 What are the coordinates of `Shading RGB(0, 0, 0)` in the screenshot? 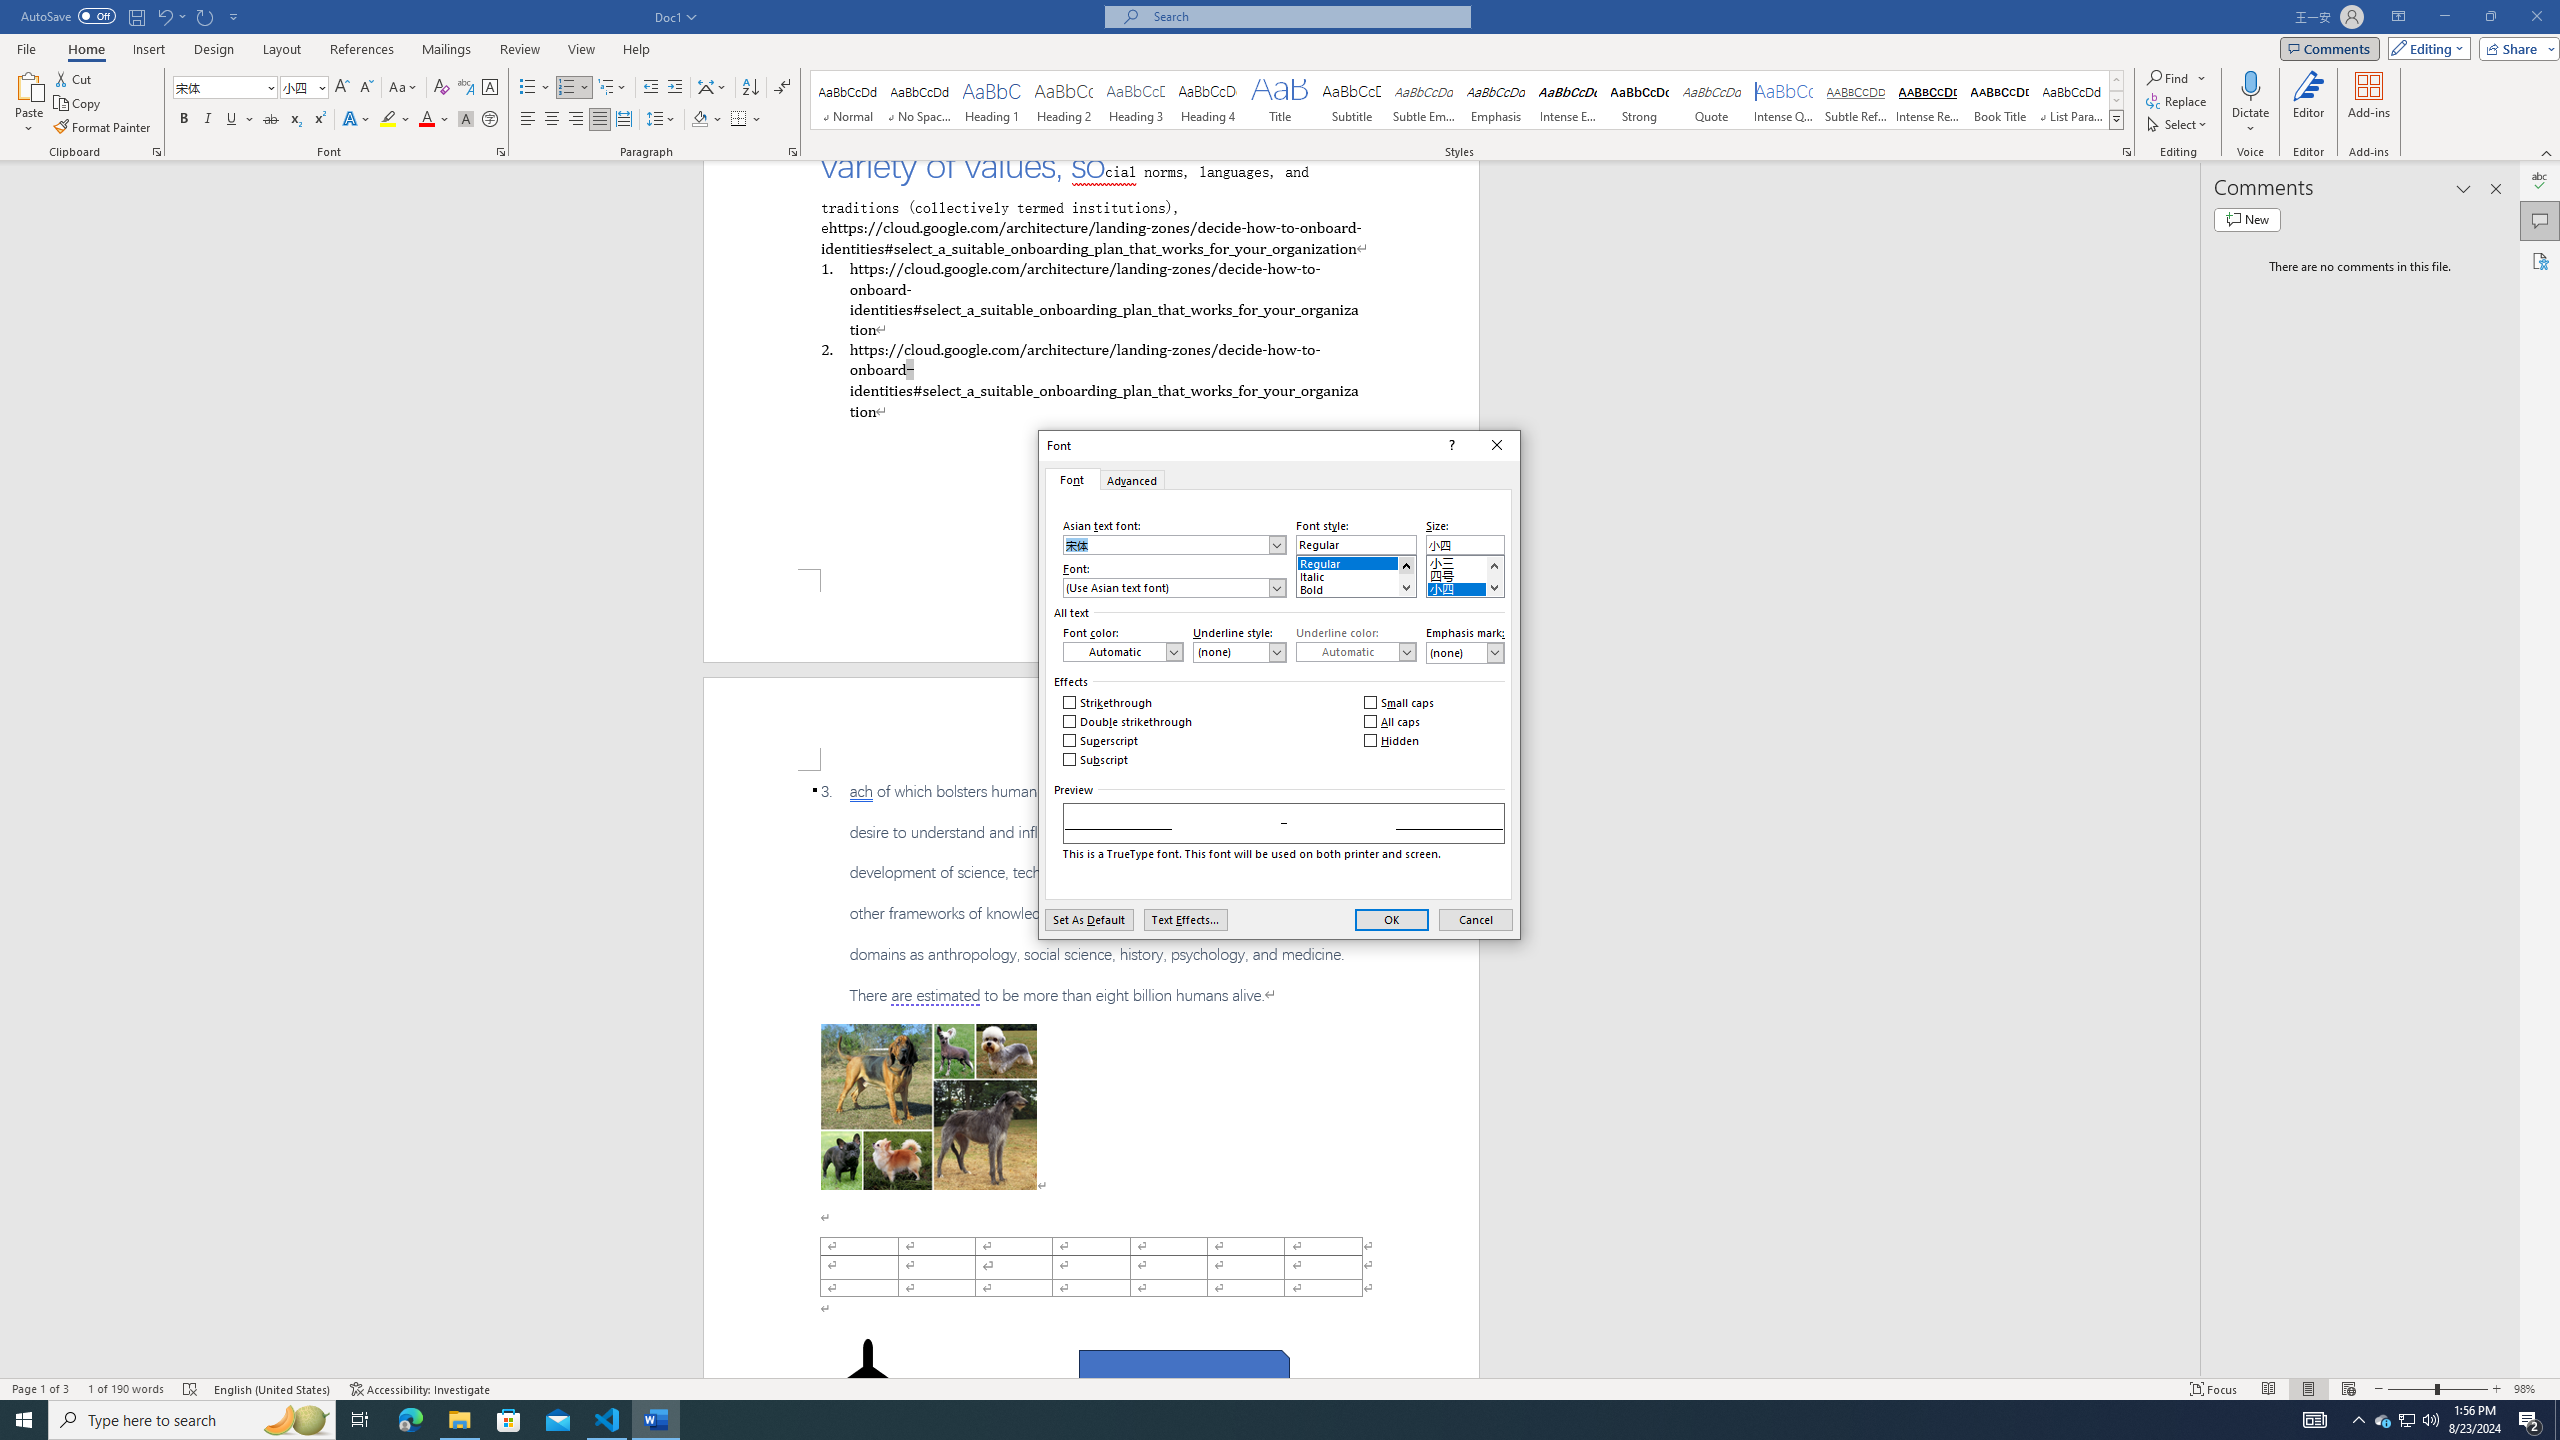 It's located at (700, 120).